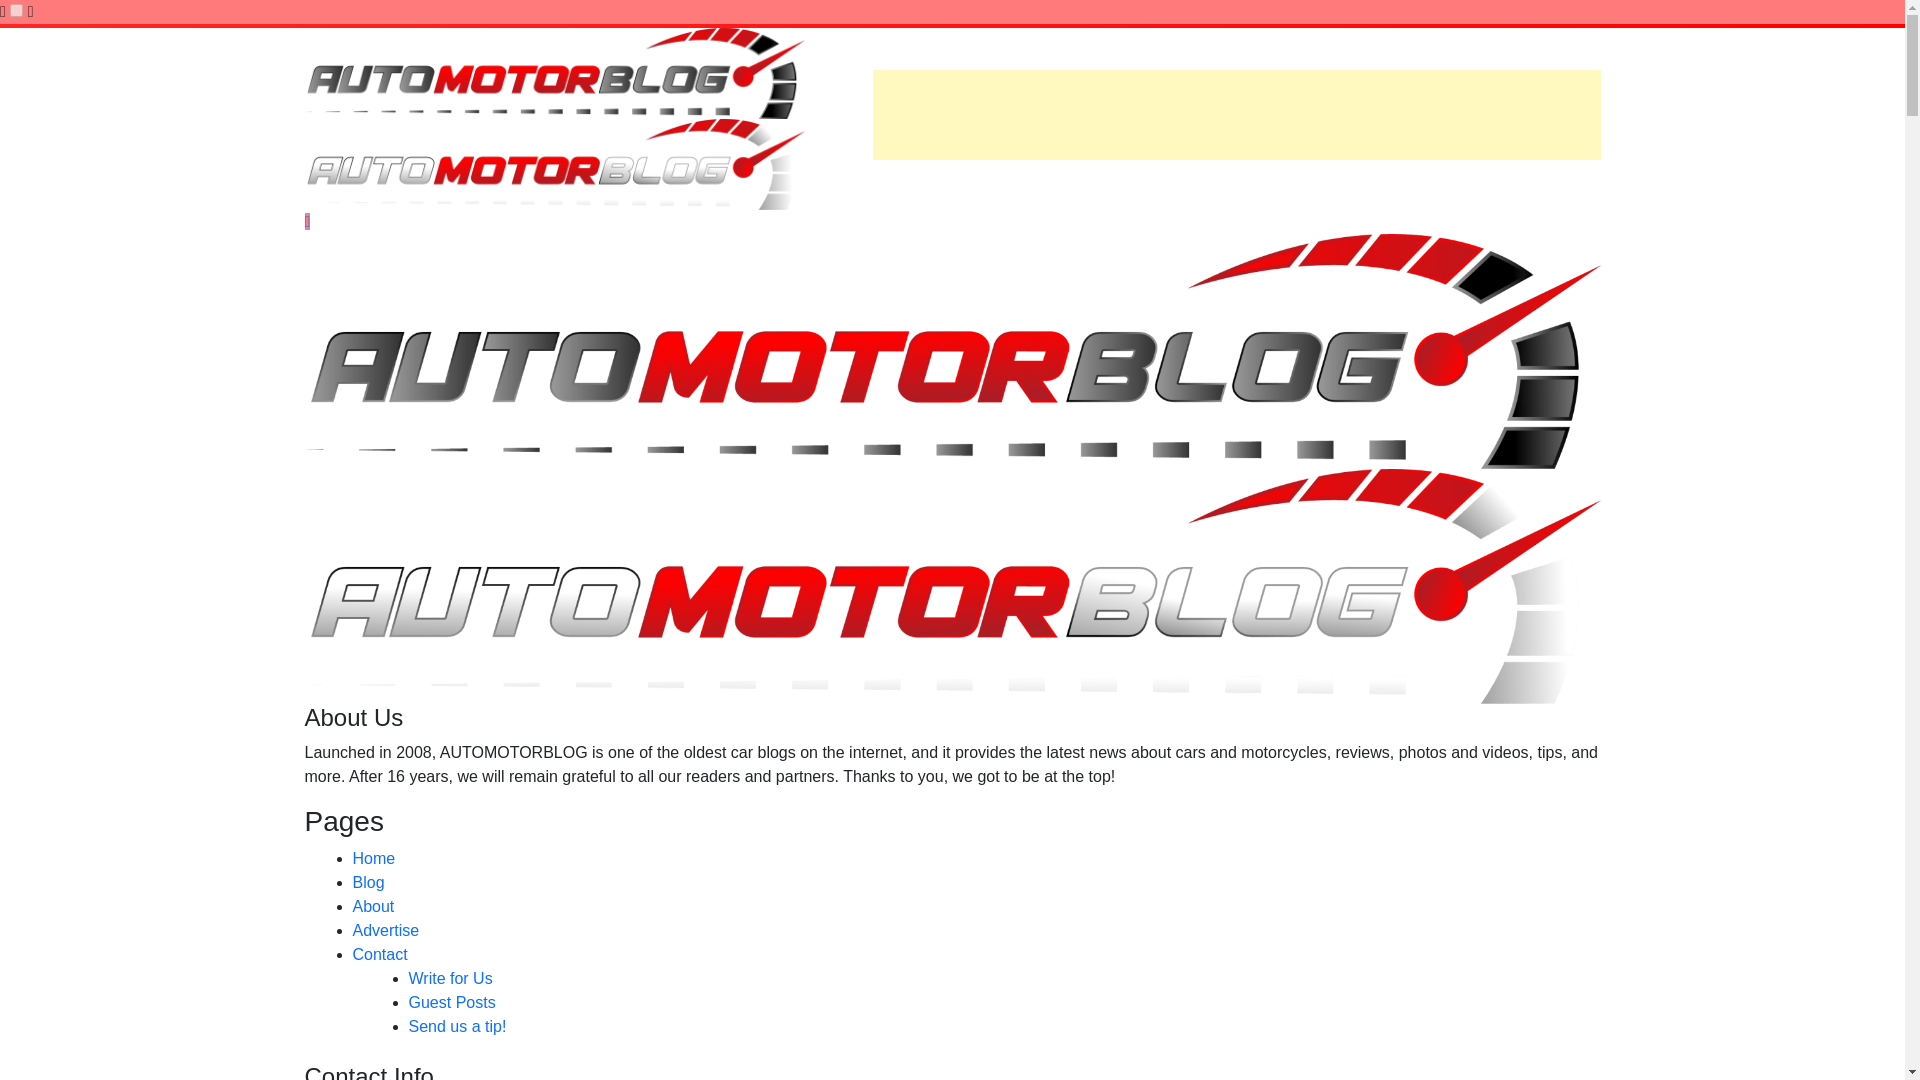 The width and height of the screenshot is (1920, 1080). I want to click on Advertise, so click(384, 930).